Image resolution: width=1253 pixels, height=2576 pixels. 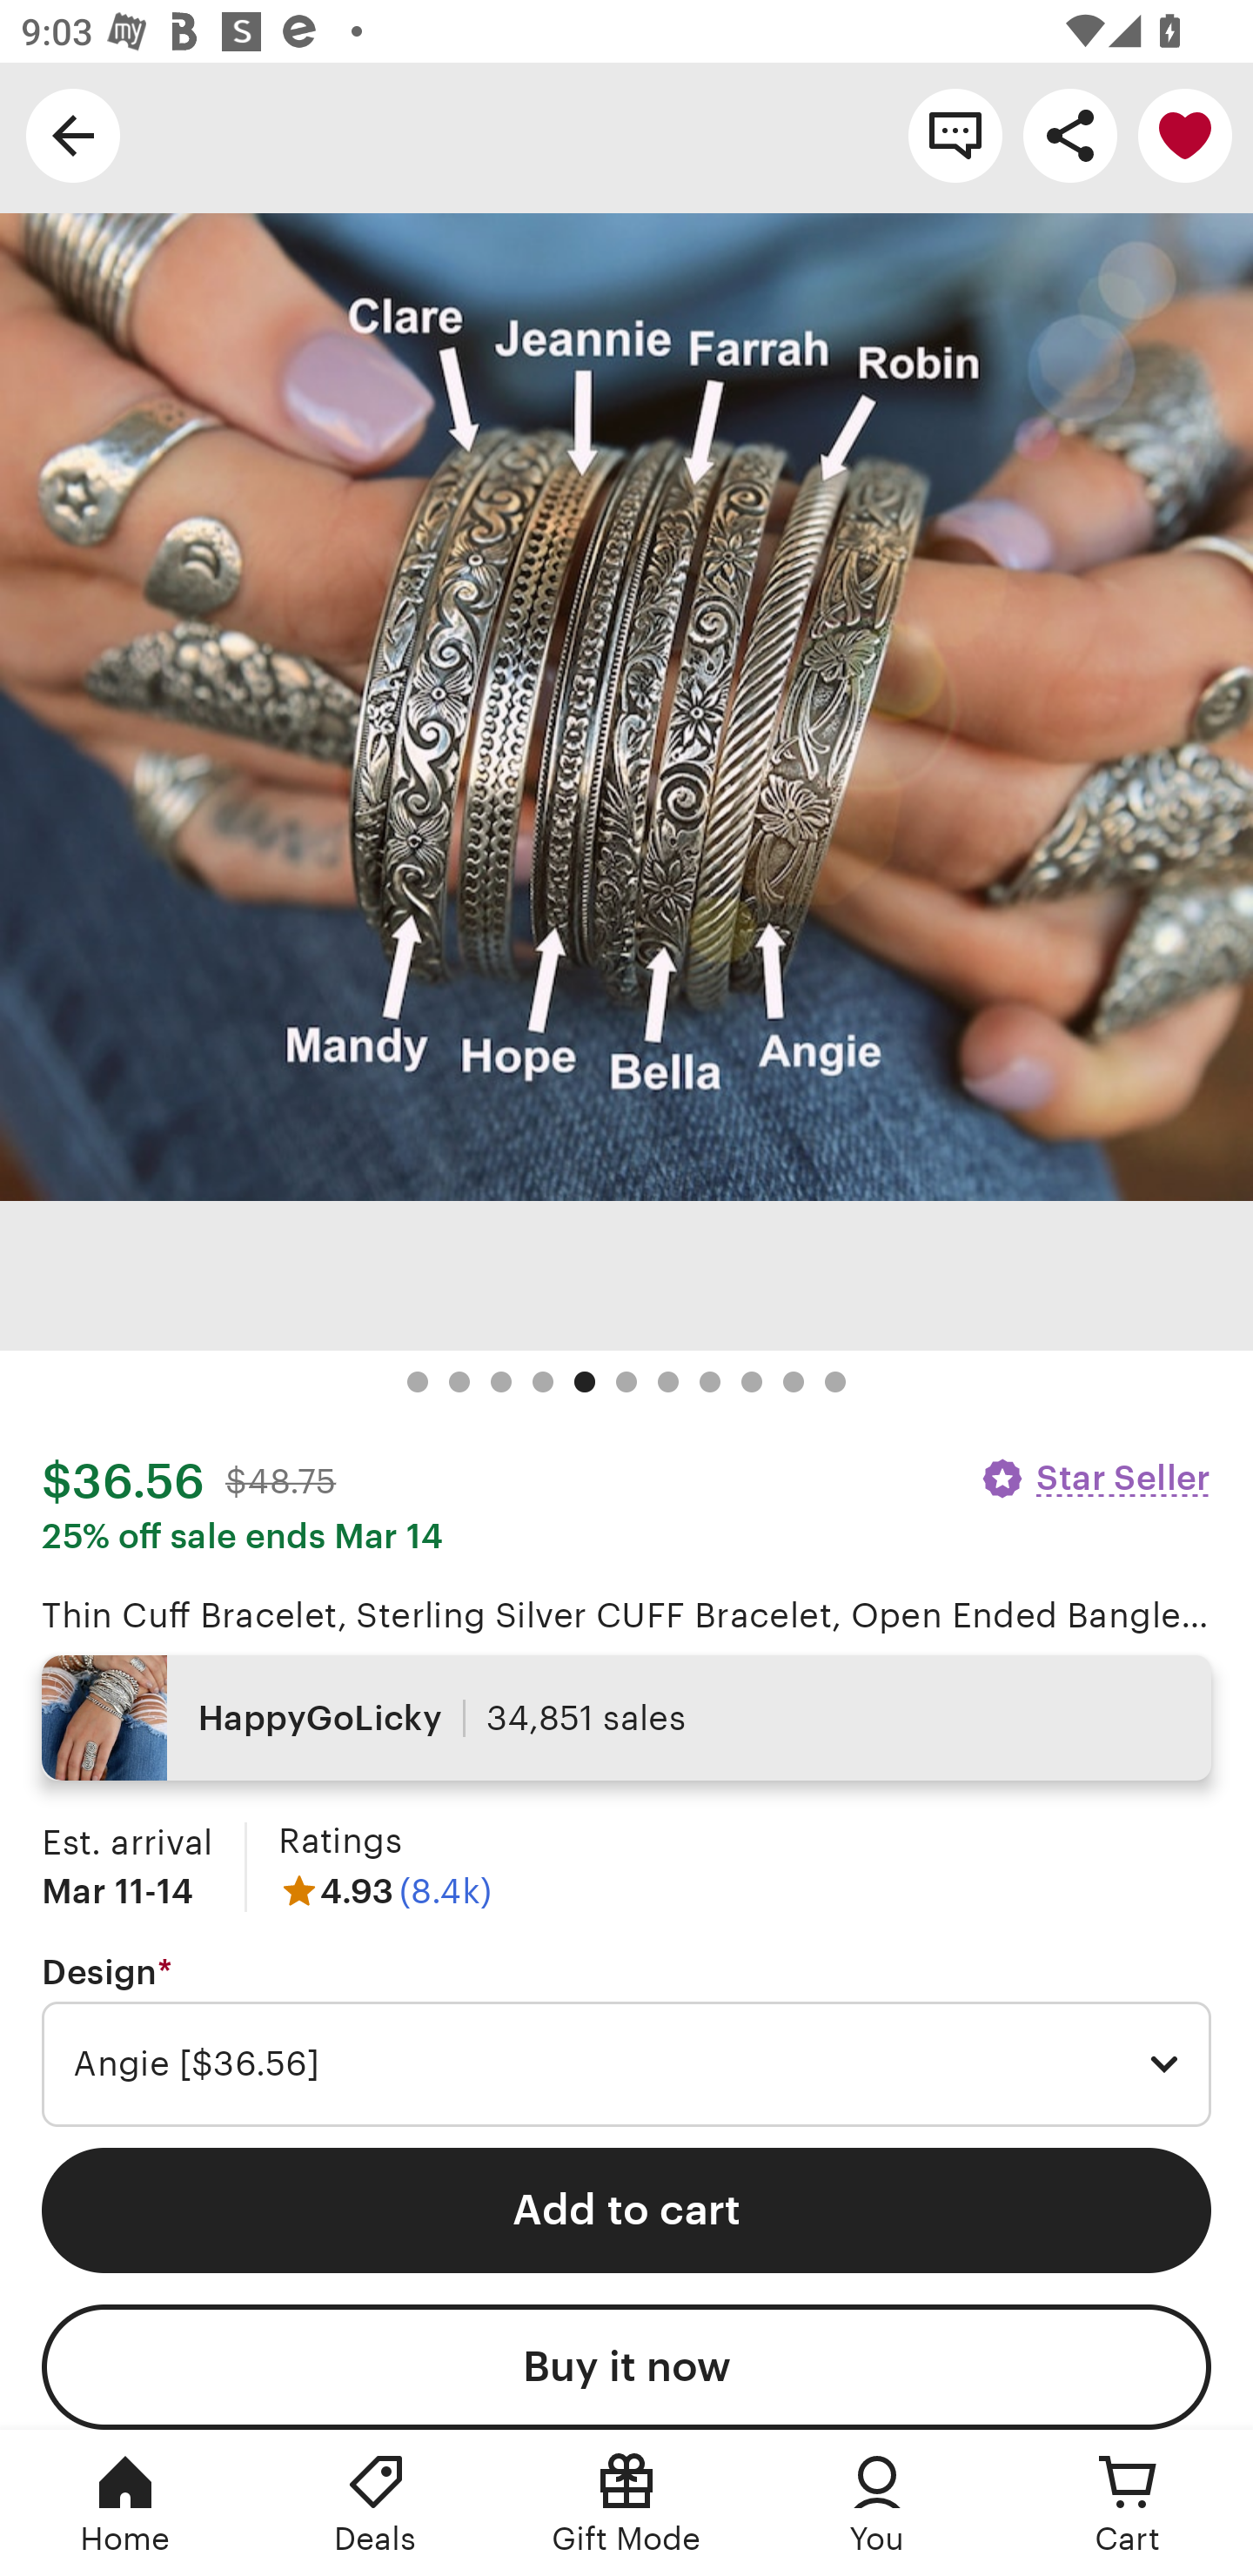 What do you see at coordinates (73, 134) in the screenshot?
I see `Navigate up` at bounding box center [73, 134].